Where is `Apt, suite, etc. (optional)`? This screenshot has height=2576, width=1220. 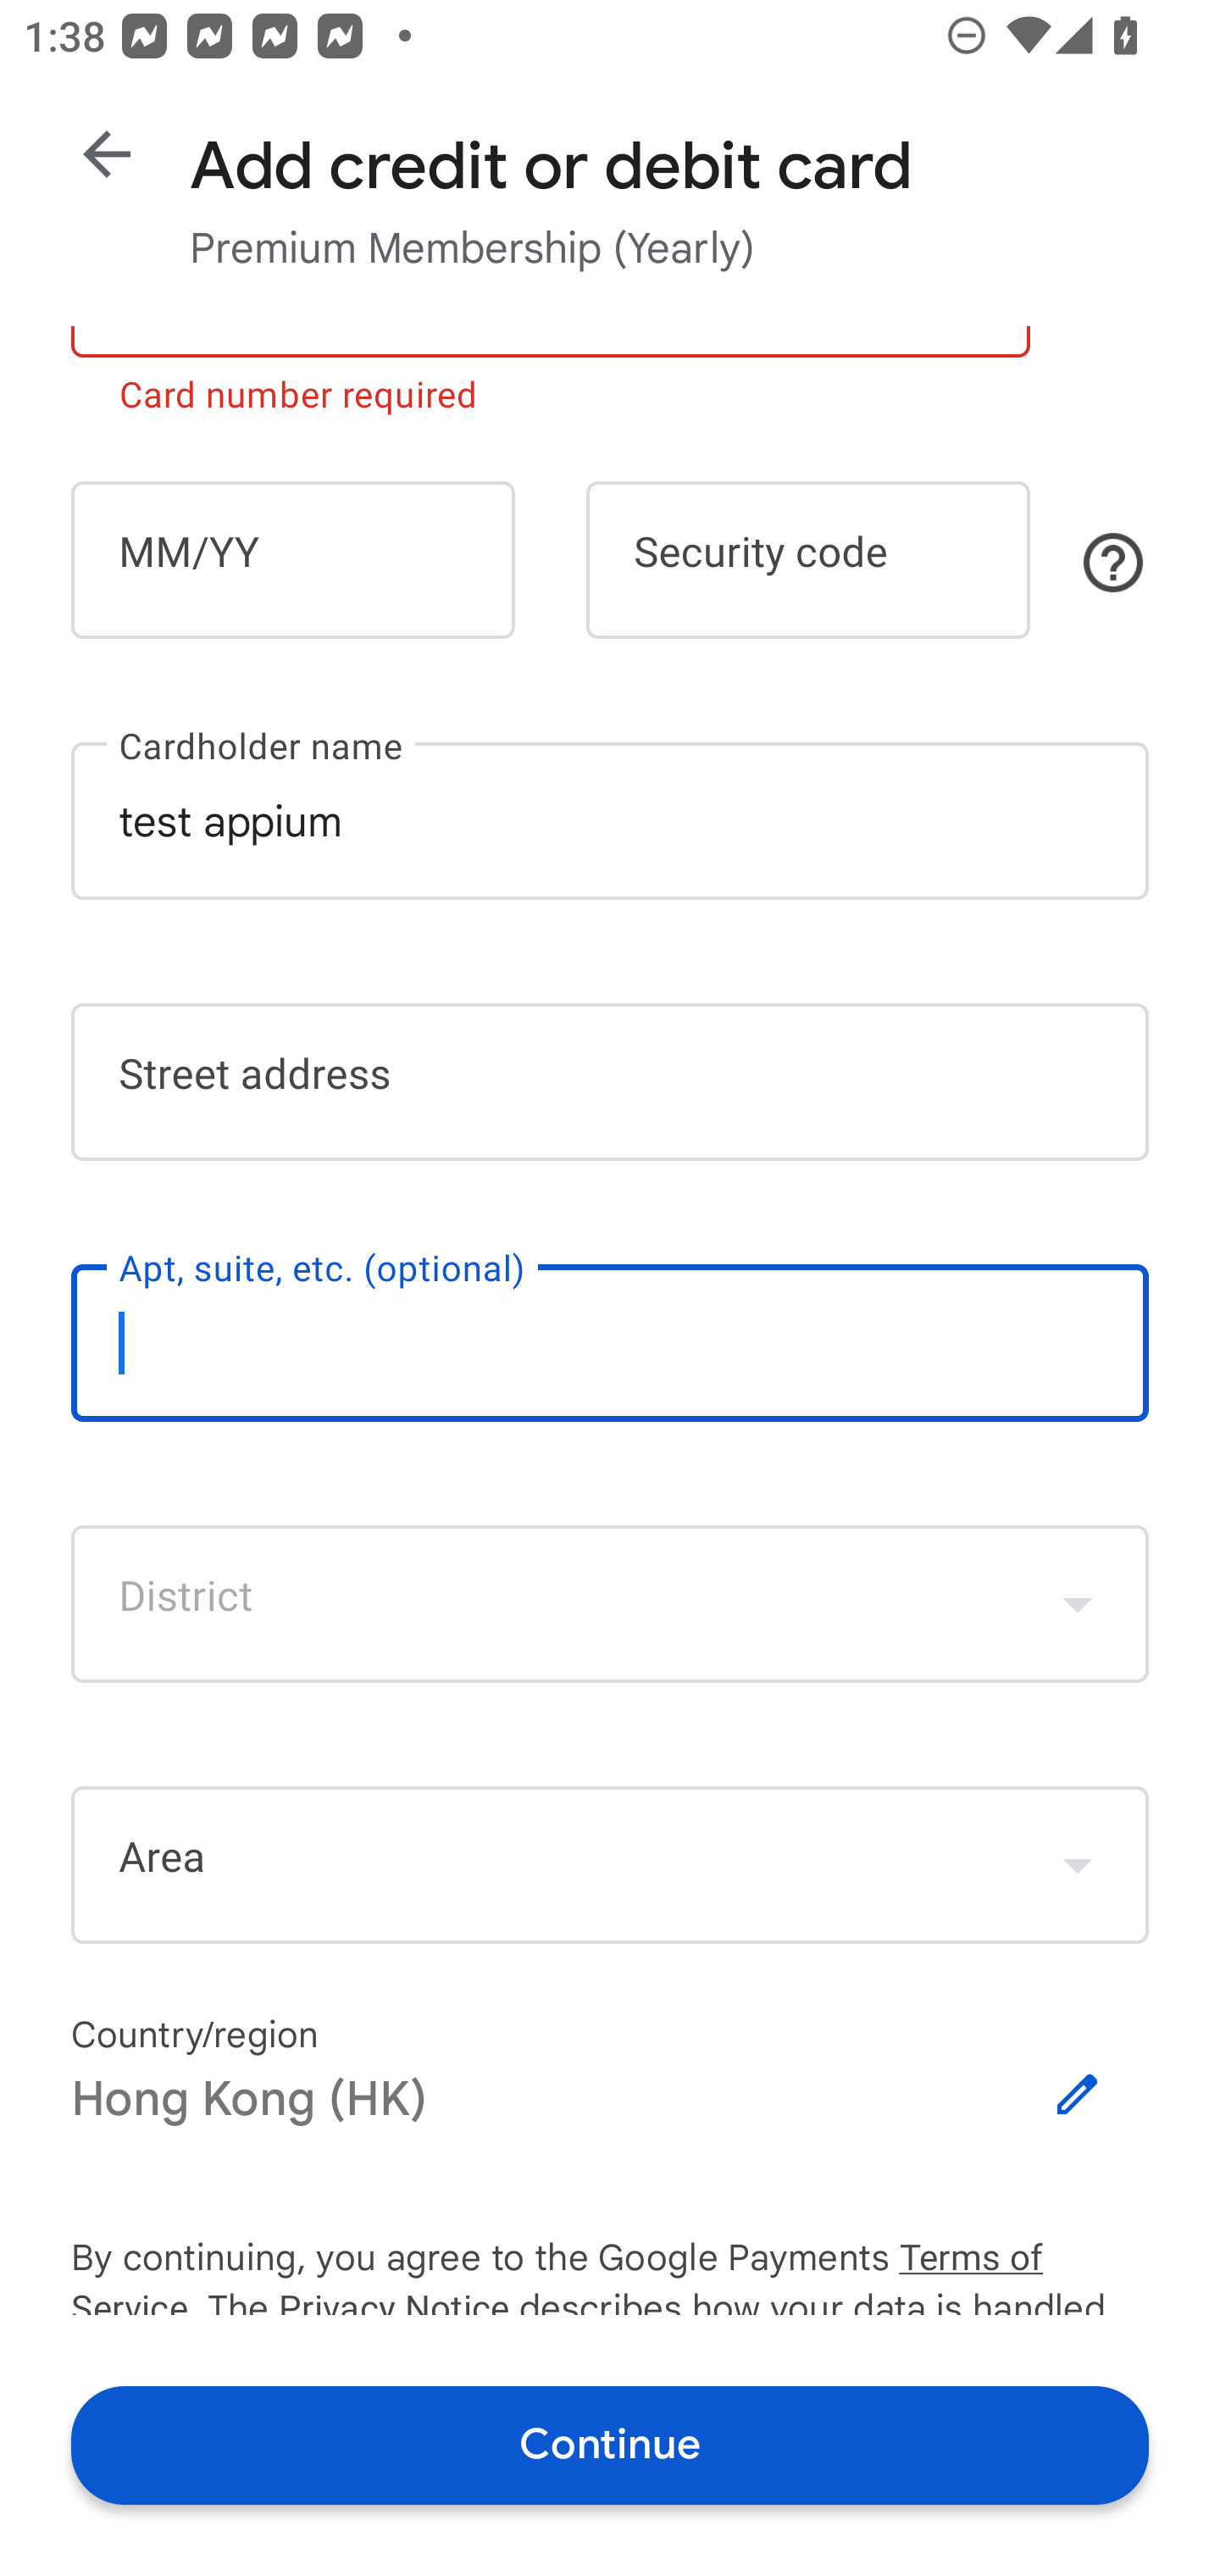
Apt, suite, etc. (optional) is located at coordinates (610, 1343).